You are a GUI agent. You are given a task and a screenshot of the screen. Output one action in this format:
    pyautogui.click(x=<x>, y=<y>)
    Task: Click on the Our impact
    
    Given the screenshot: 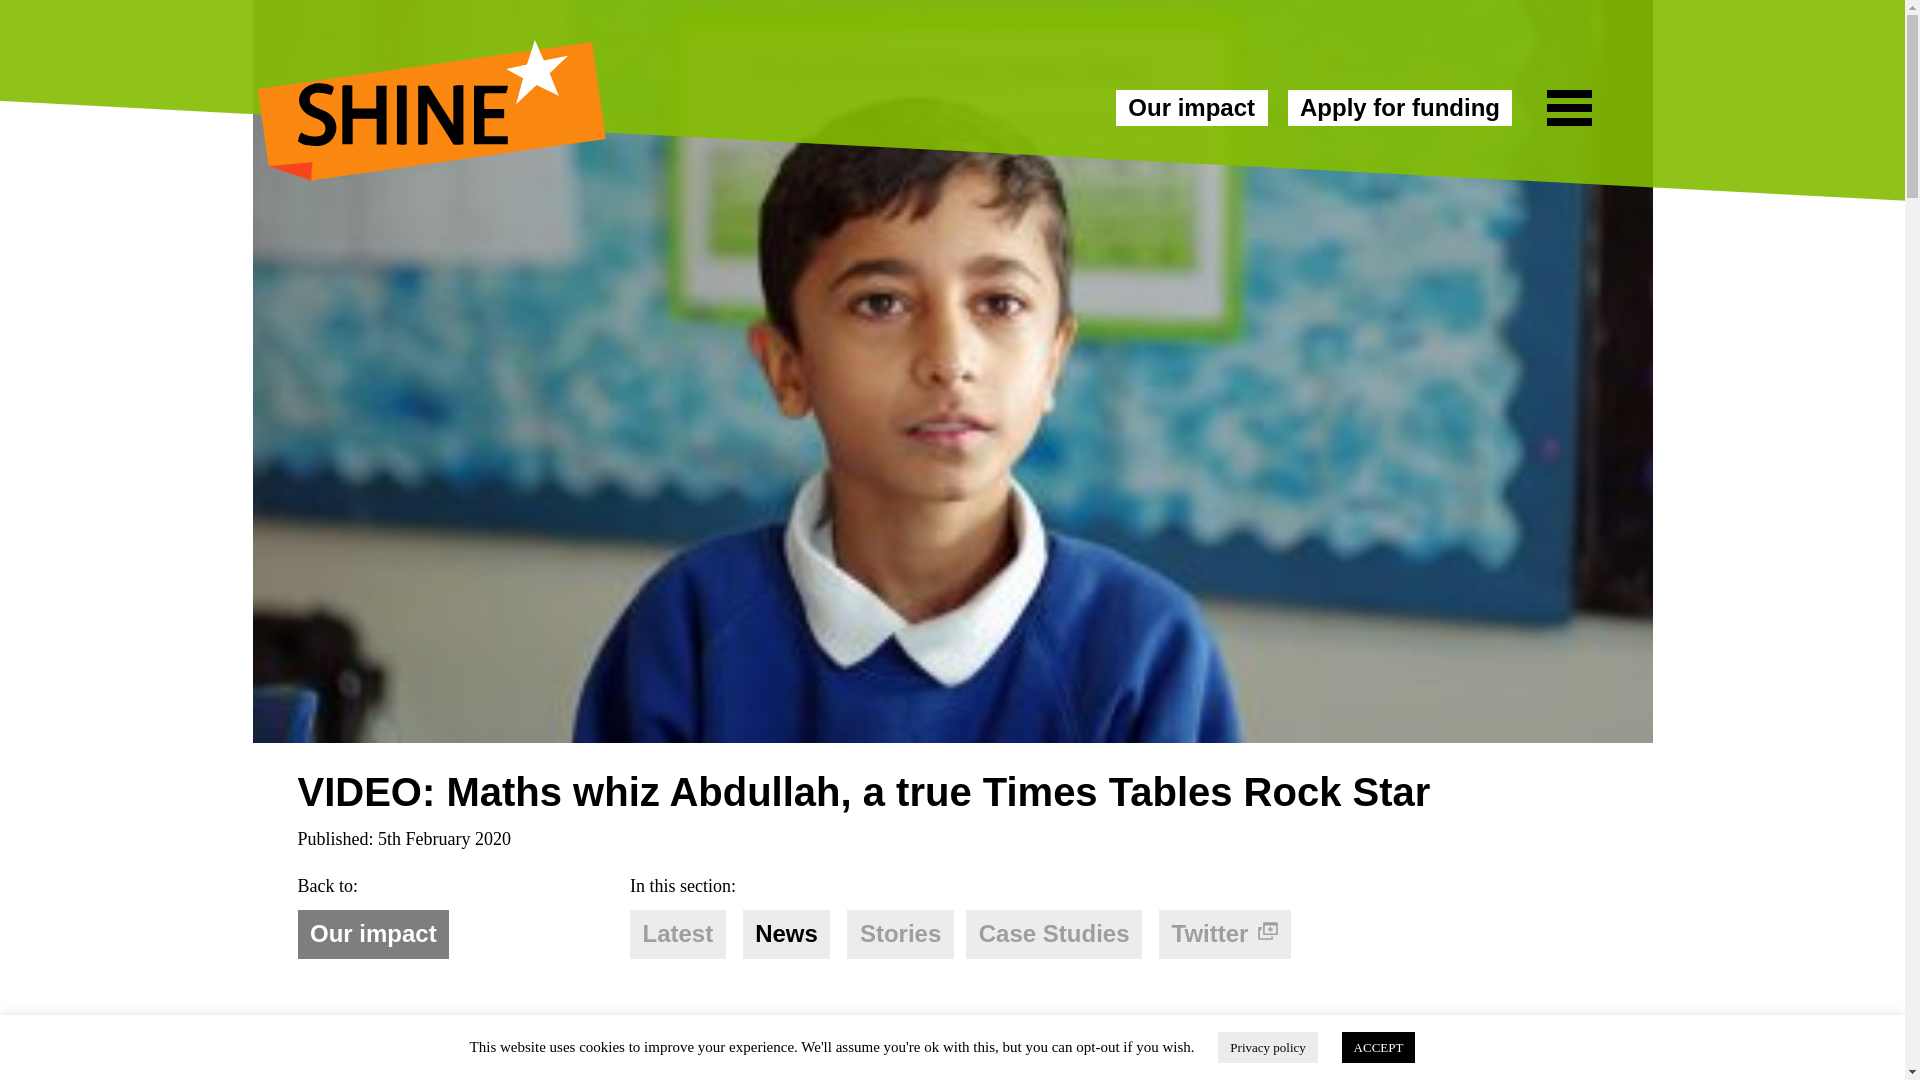 What is the action you would take?
    pyautogui.click(x=1191, y=108)
    